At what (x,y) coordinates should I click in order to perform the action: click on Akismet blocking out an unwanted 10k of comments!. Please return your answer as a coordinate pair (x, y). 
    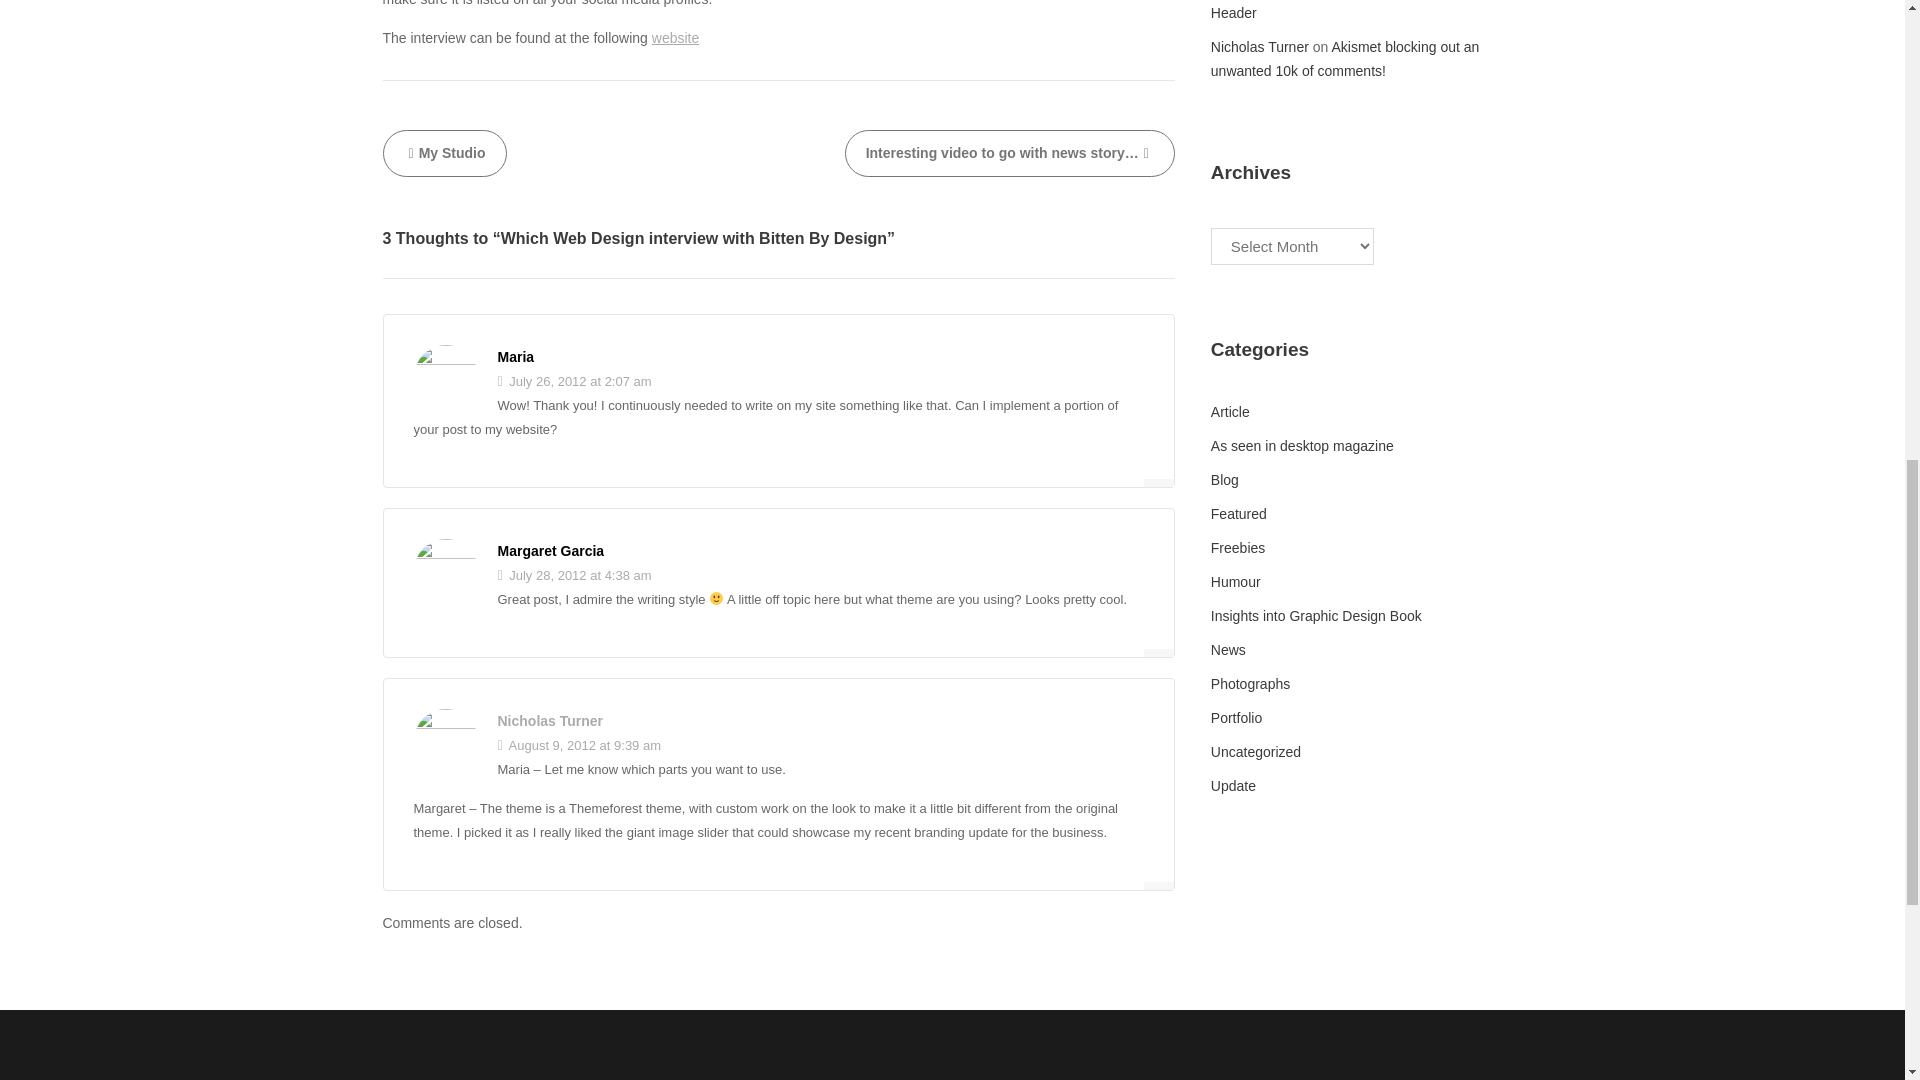
    Looking at the image, I should click on (1346, 58).